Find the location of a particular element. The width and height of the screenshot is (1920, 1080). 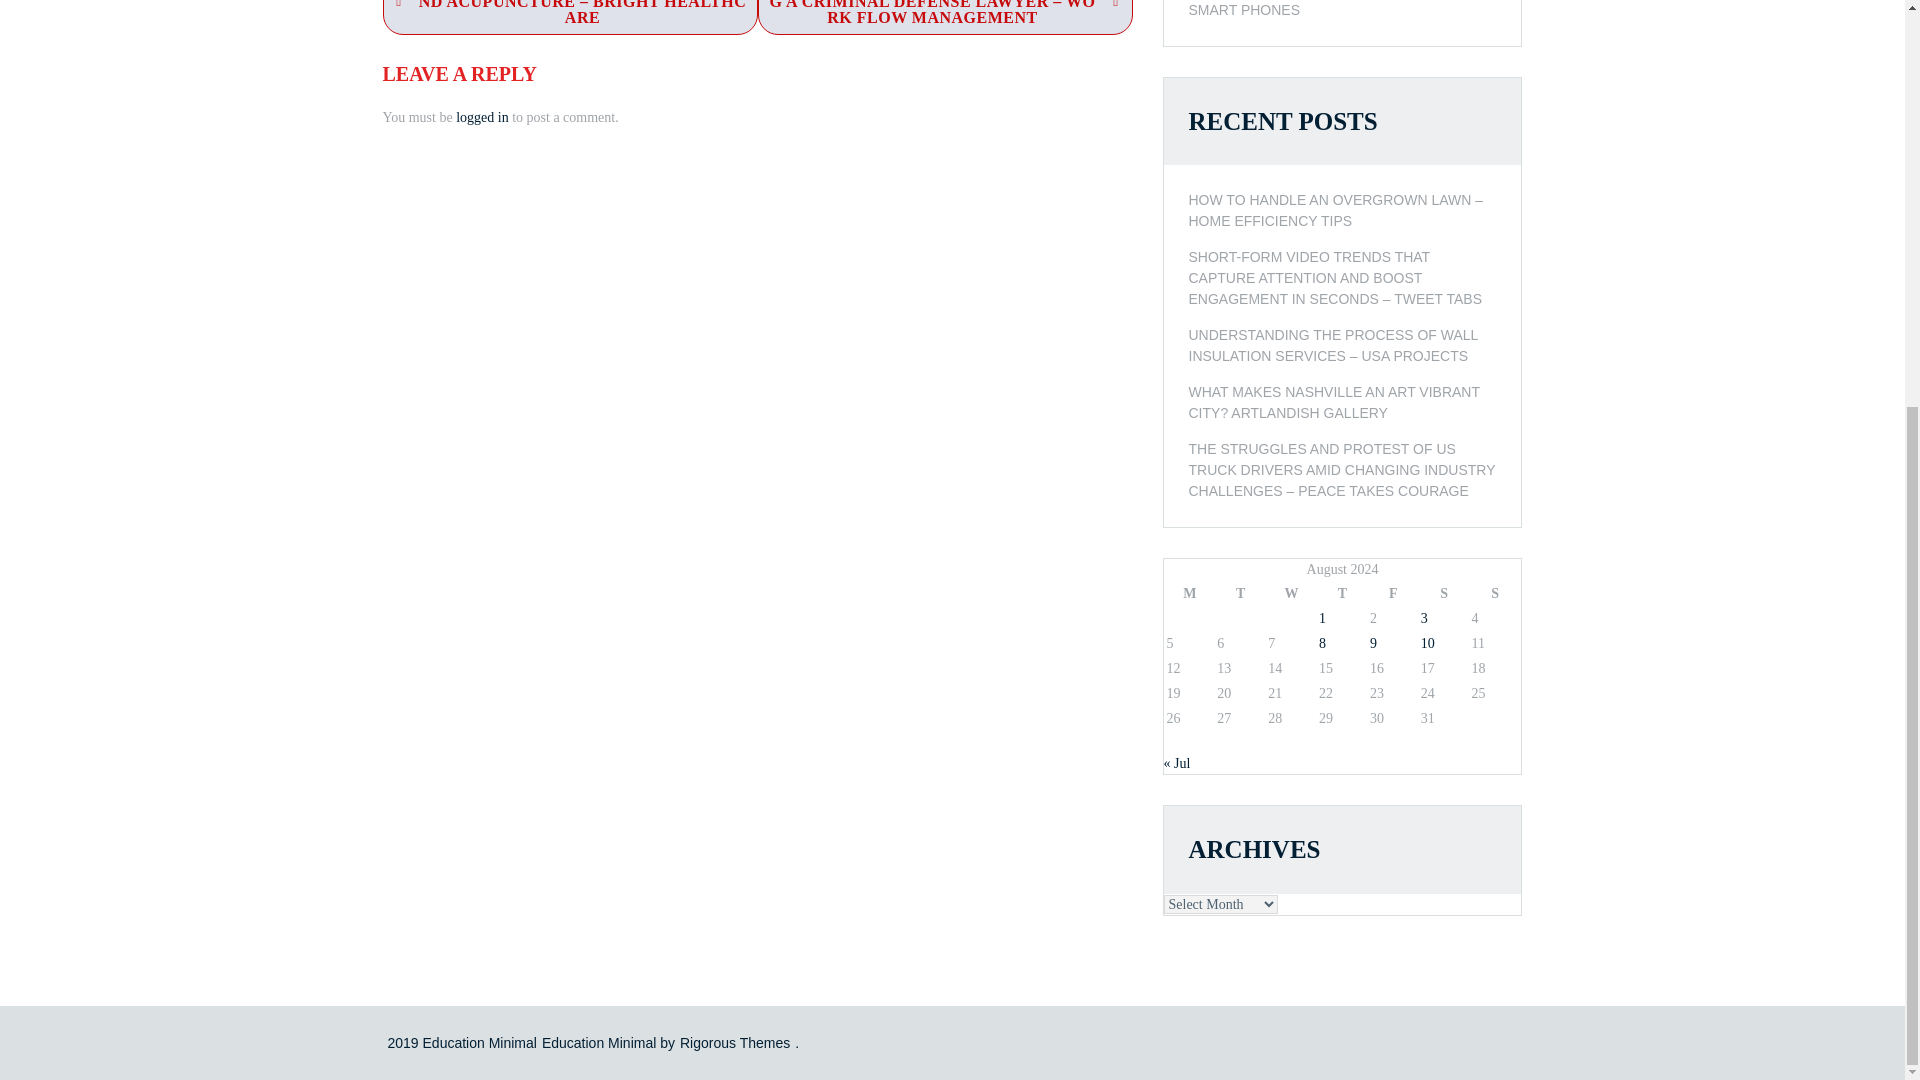

Monday is located at coordinates (1190, 593).